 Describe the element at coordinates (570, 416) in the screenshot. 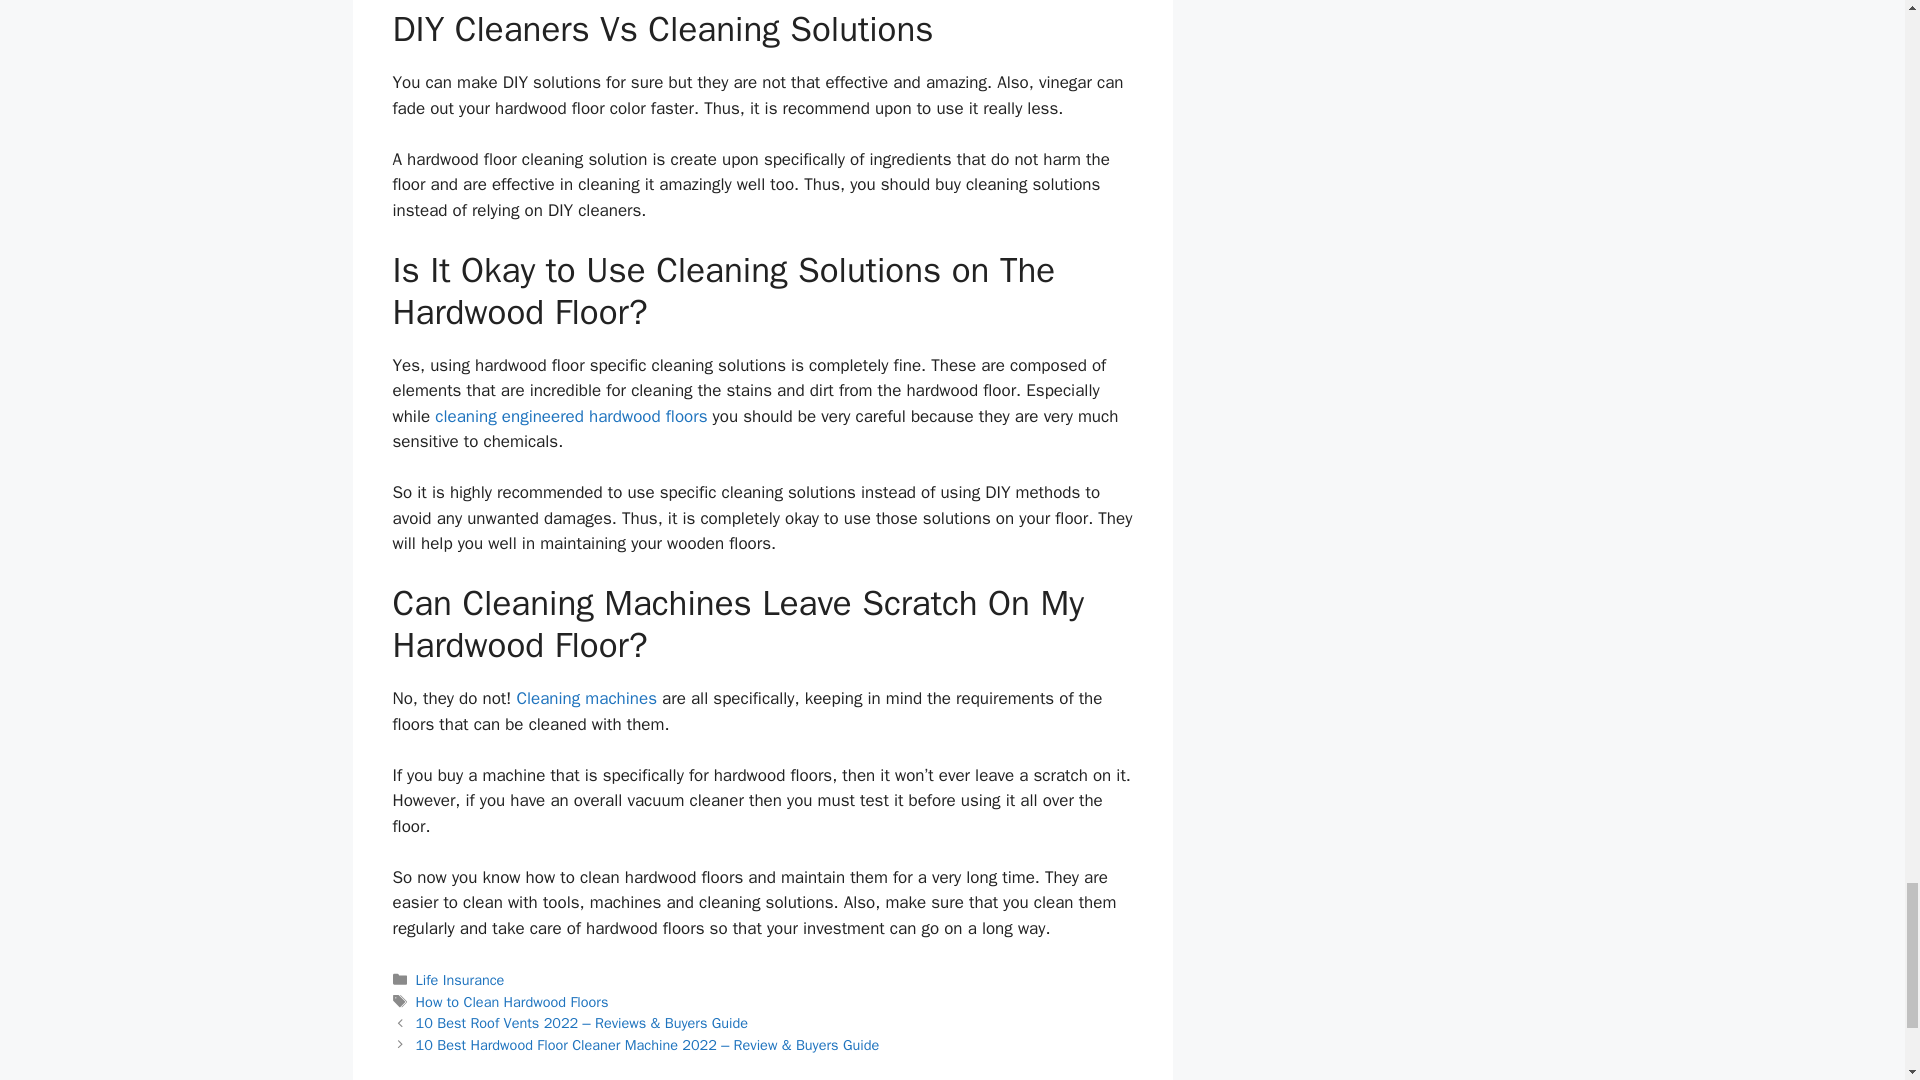

I see `cleaning engineered hardwood floors` at that location.